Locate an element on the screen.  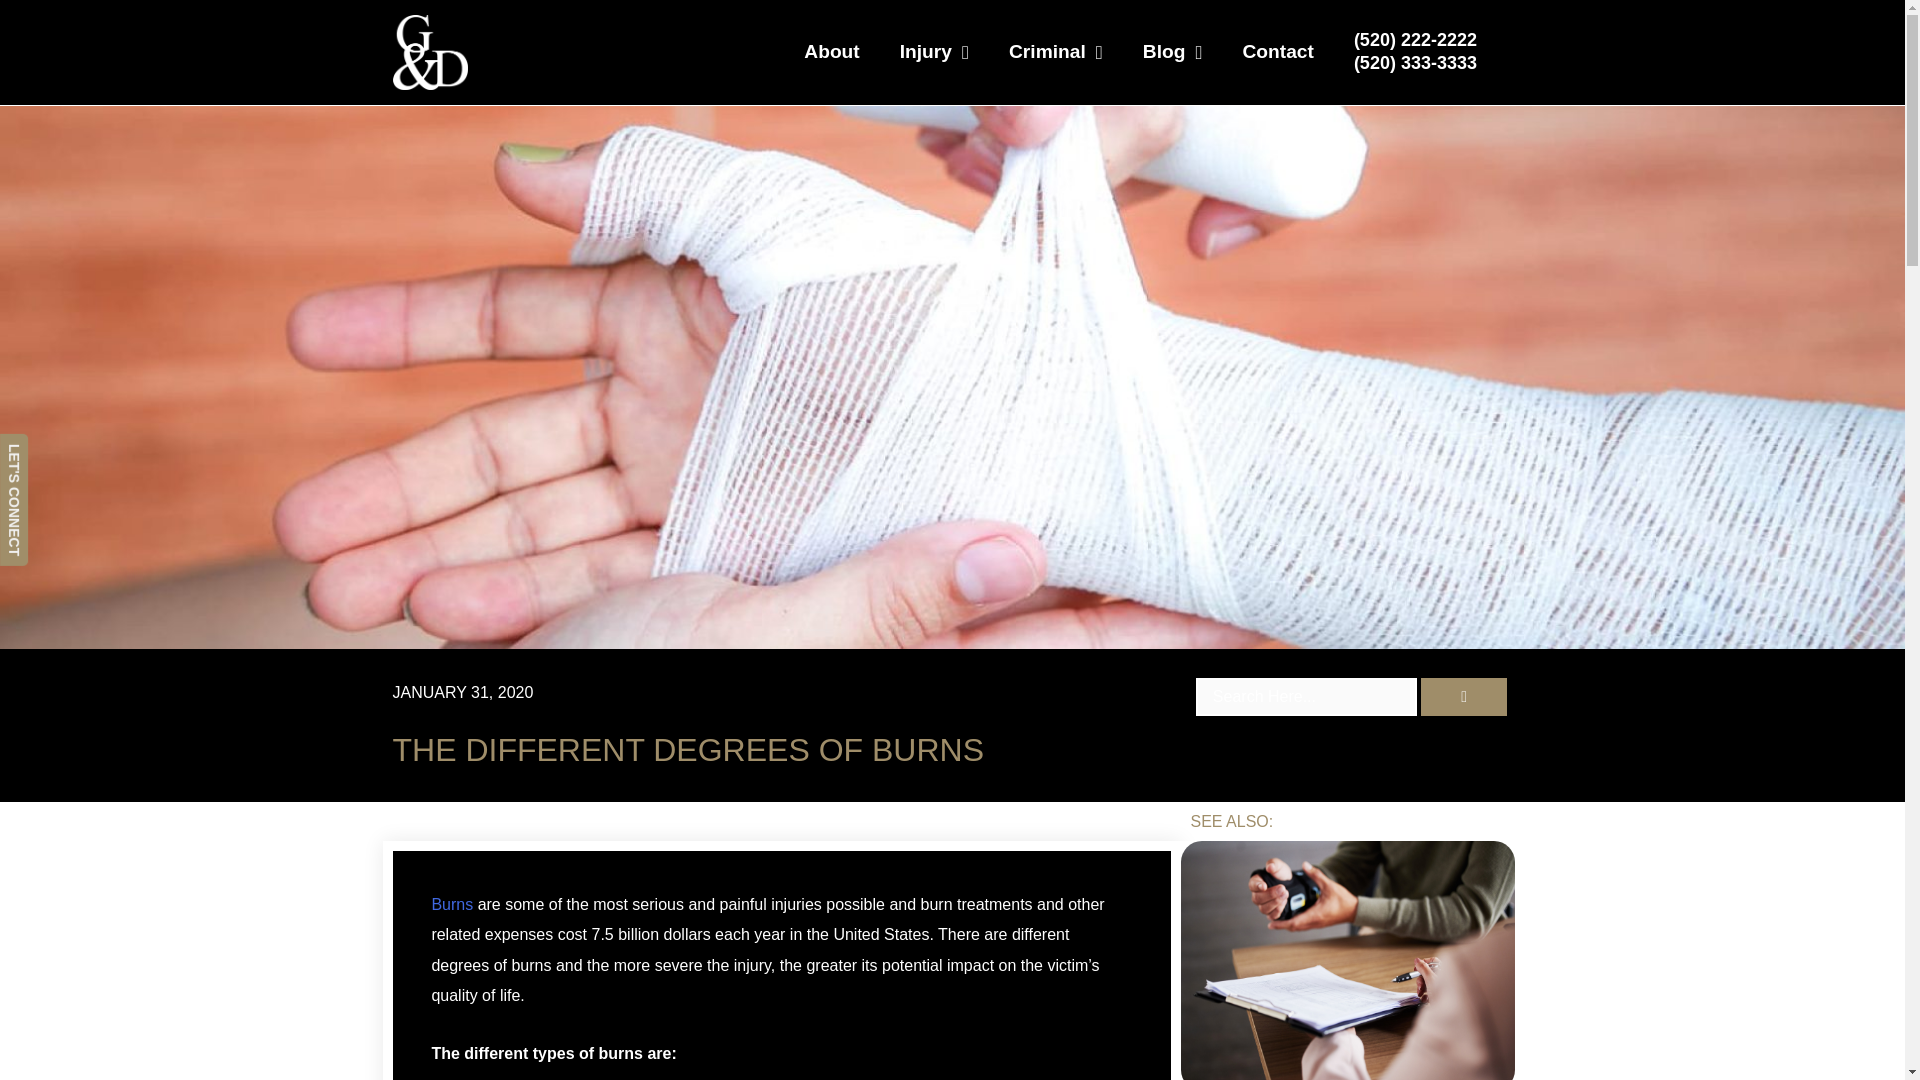
Criminal is located at coordinates (1056, 52).